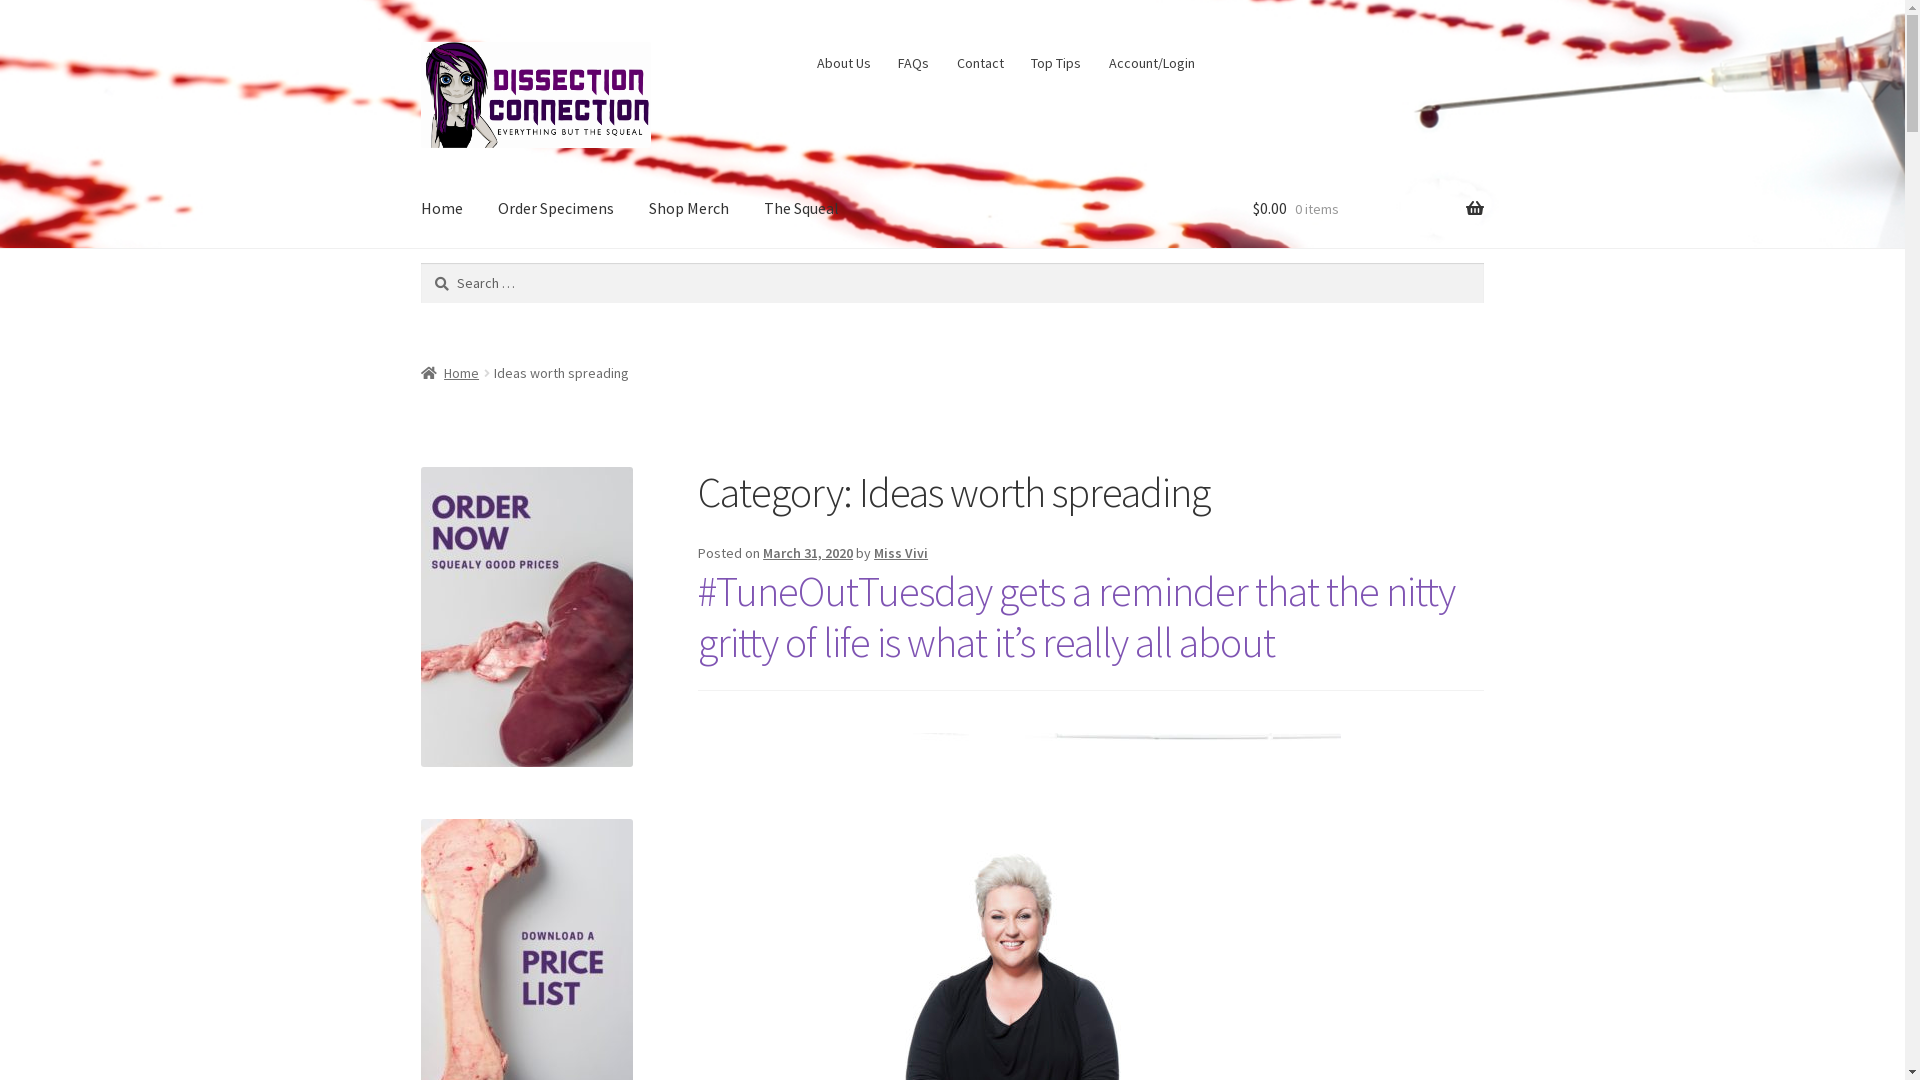 This screenshot has height=1080, width=1920. What do you see at coordinates (1056, 63) in the screenshot?
I see `Top Tips` at bounding box center [1056, 63].